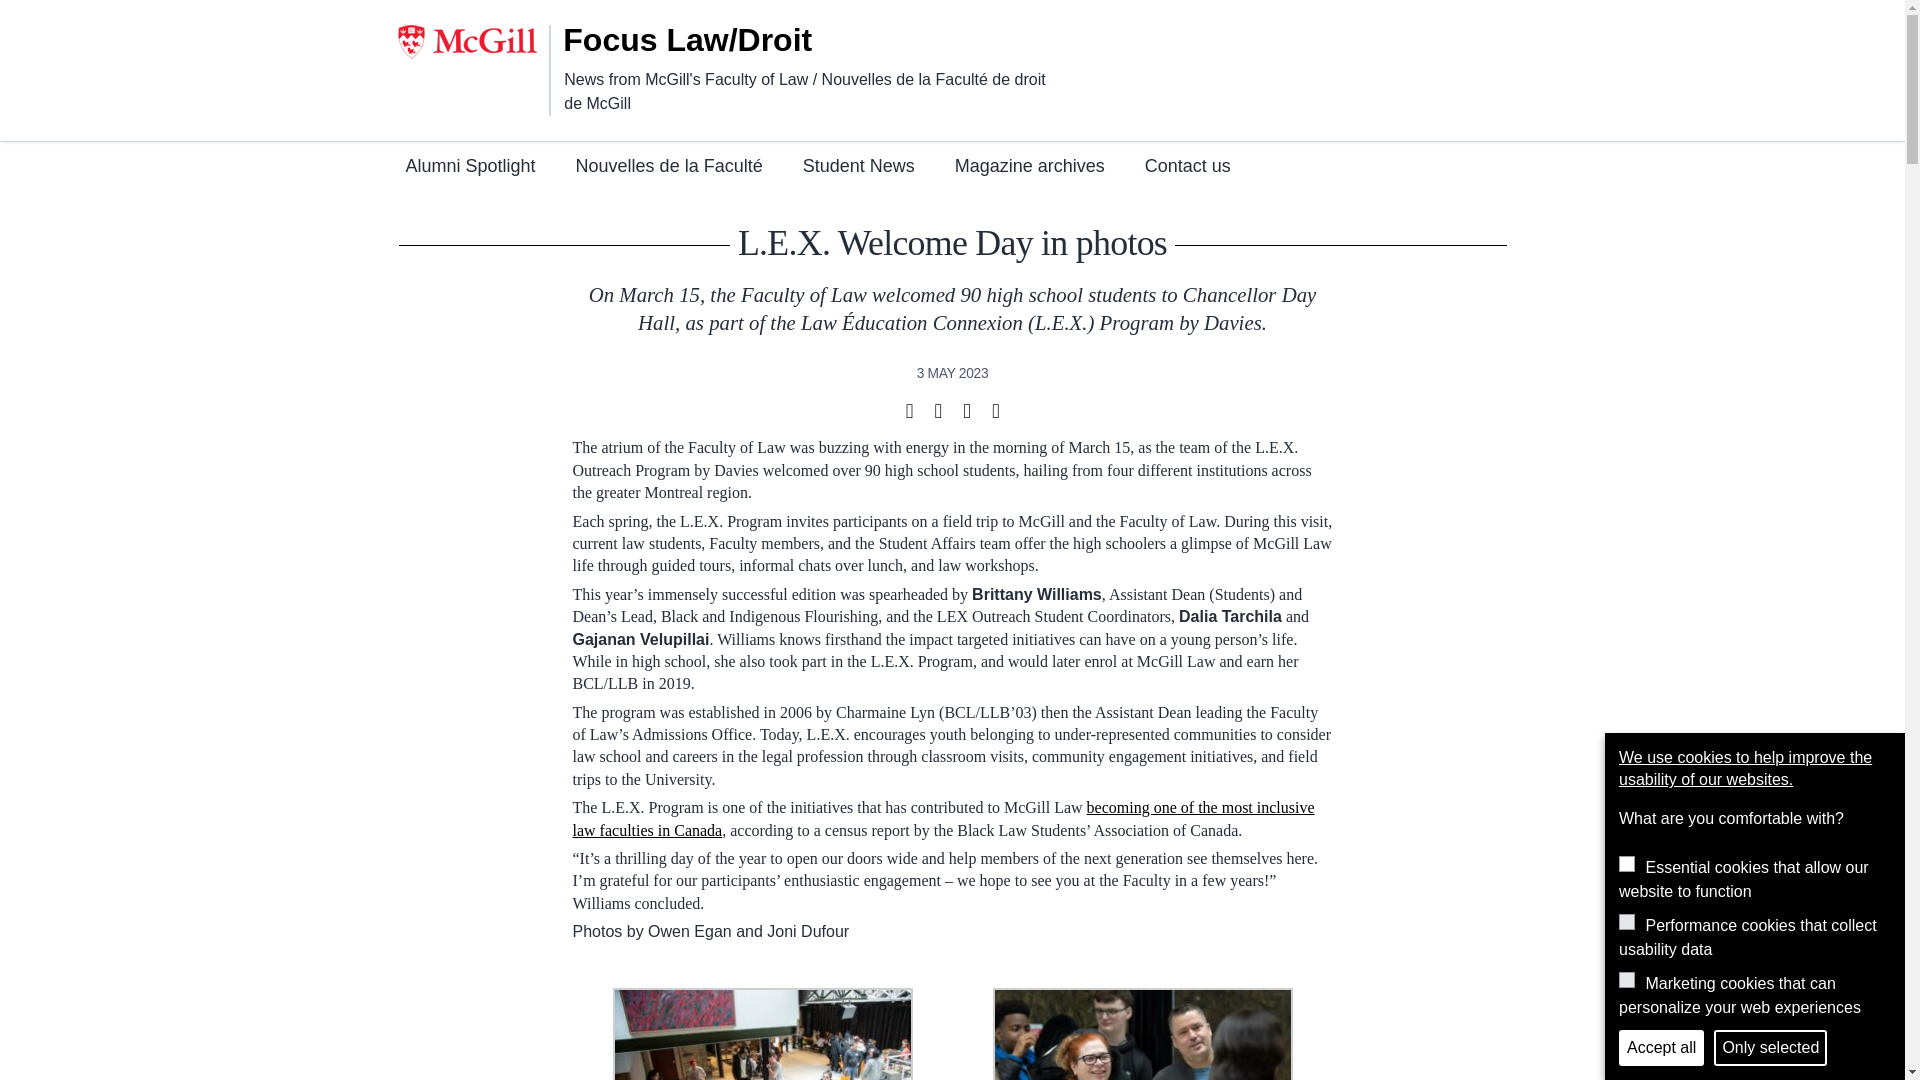 This screenshot has height=1080, width=1920. What do you see at coordinates (713, 40) in the screenshot?
I see `Home` at bounding box center [713, 40].